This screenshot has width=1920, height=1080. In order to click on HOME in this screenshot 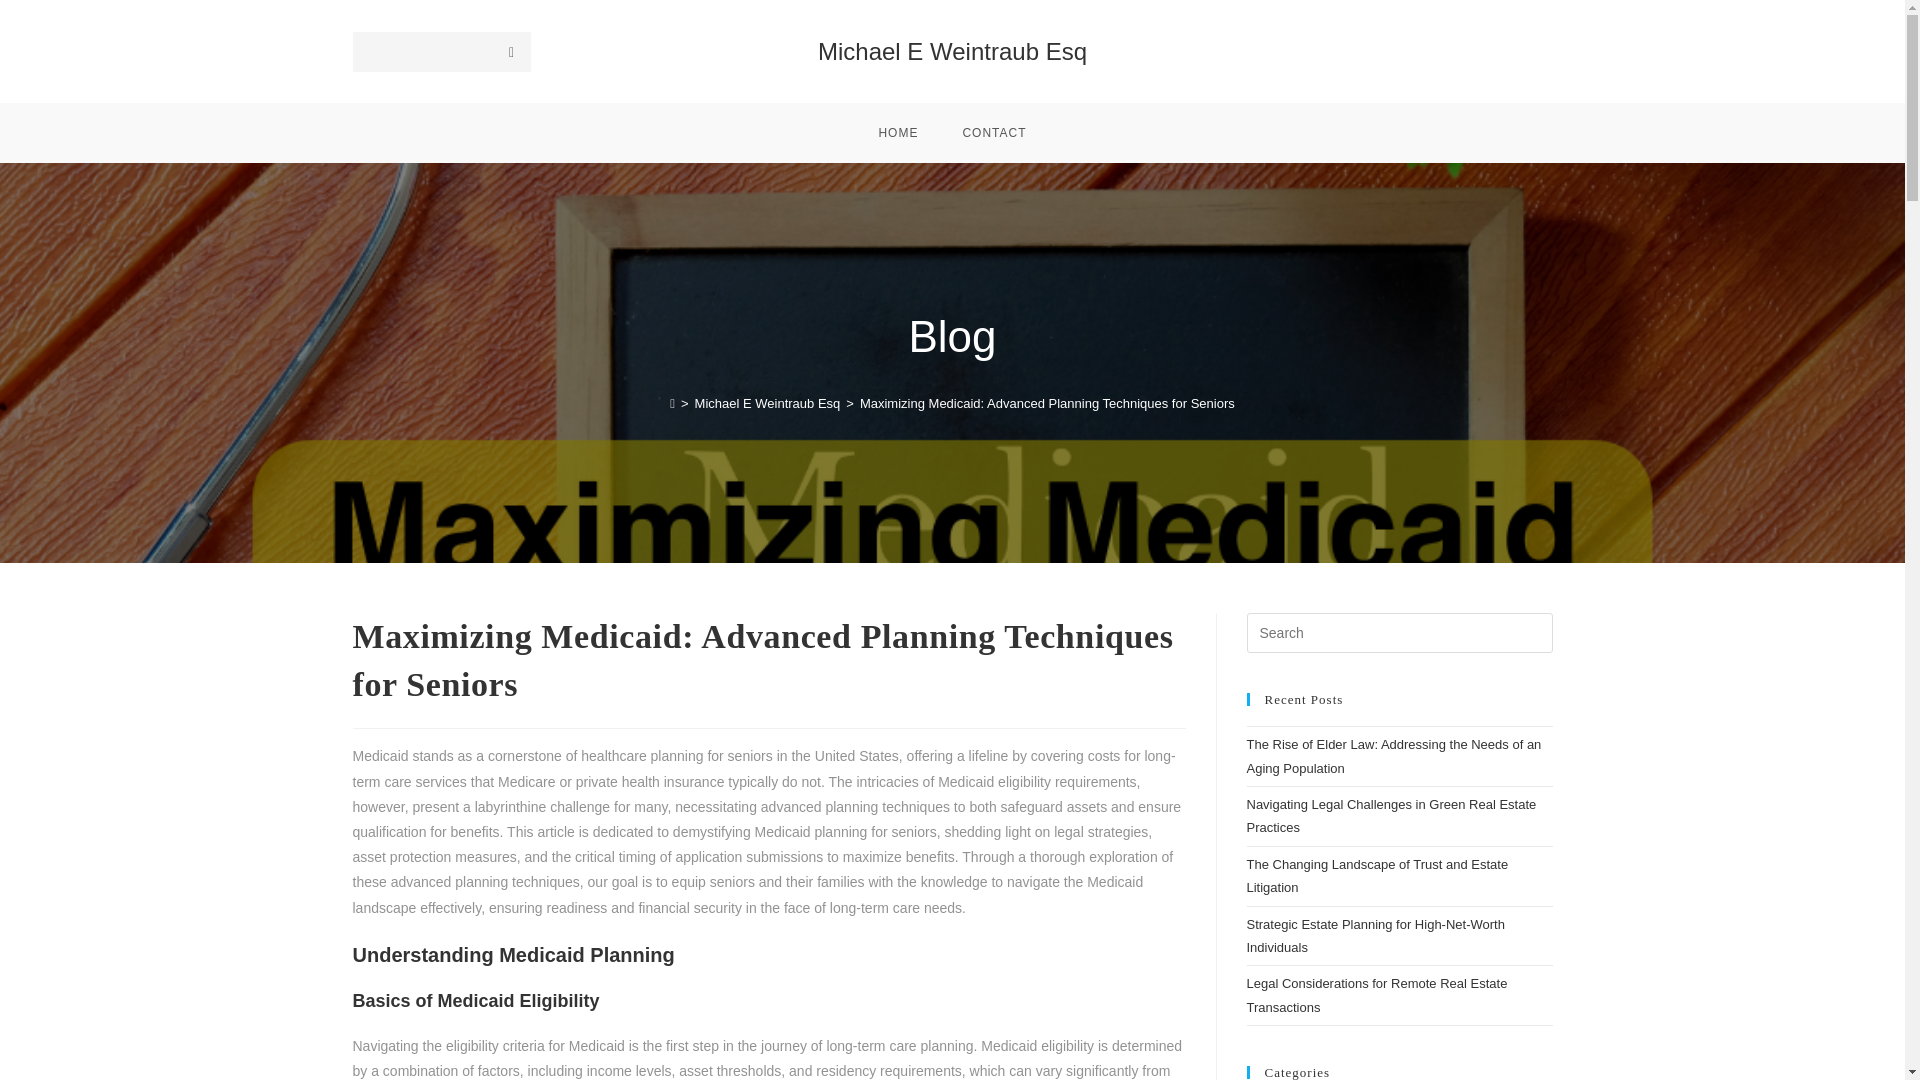, I will do `click(898, 132)`.